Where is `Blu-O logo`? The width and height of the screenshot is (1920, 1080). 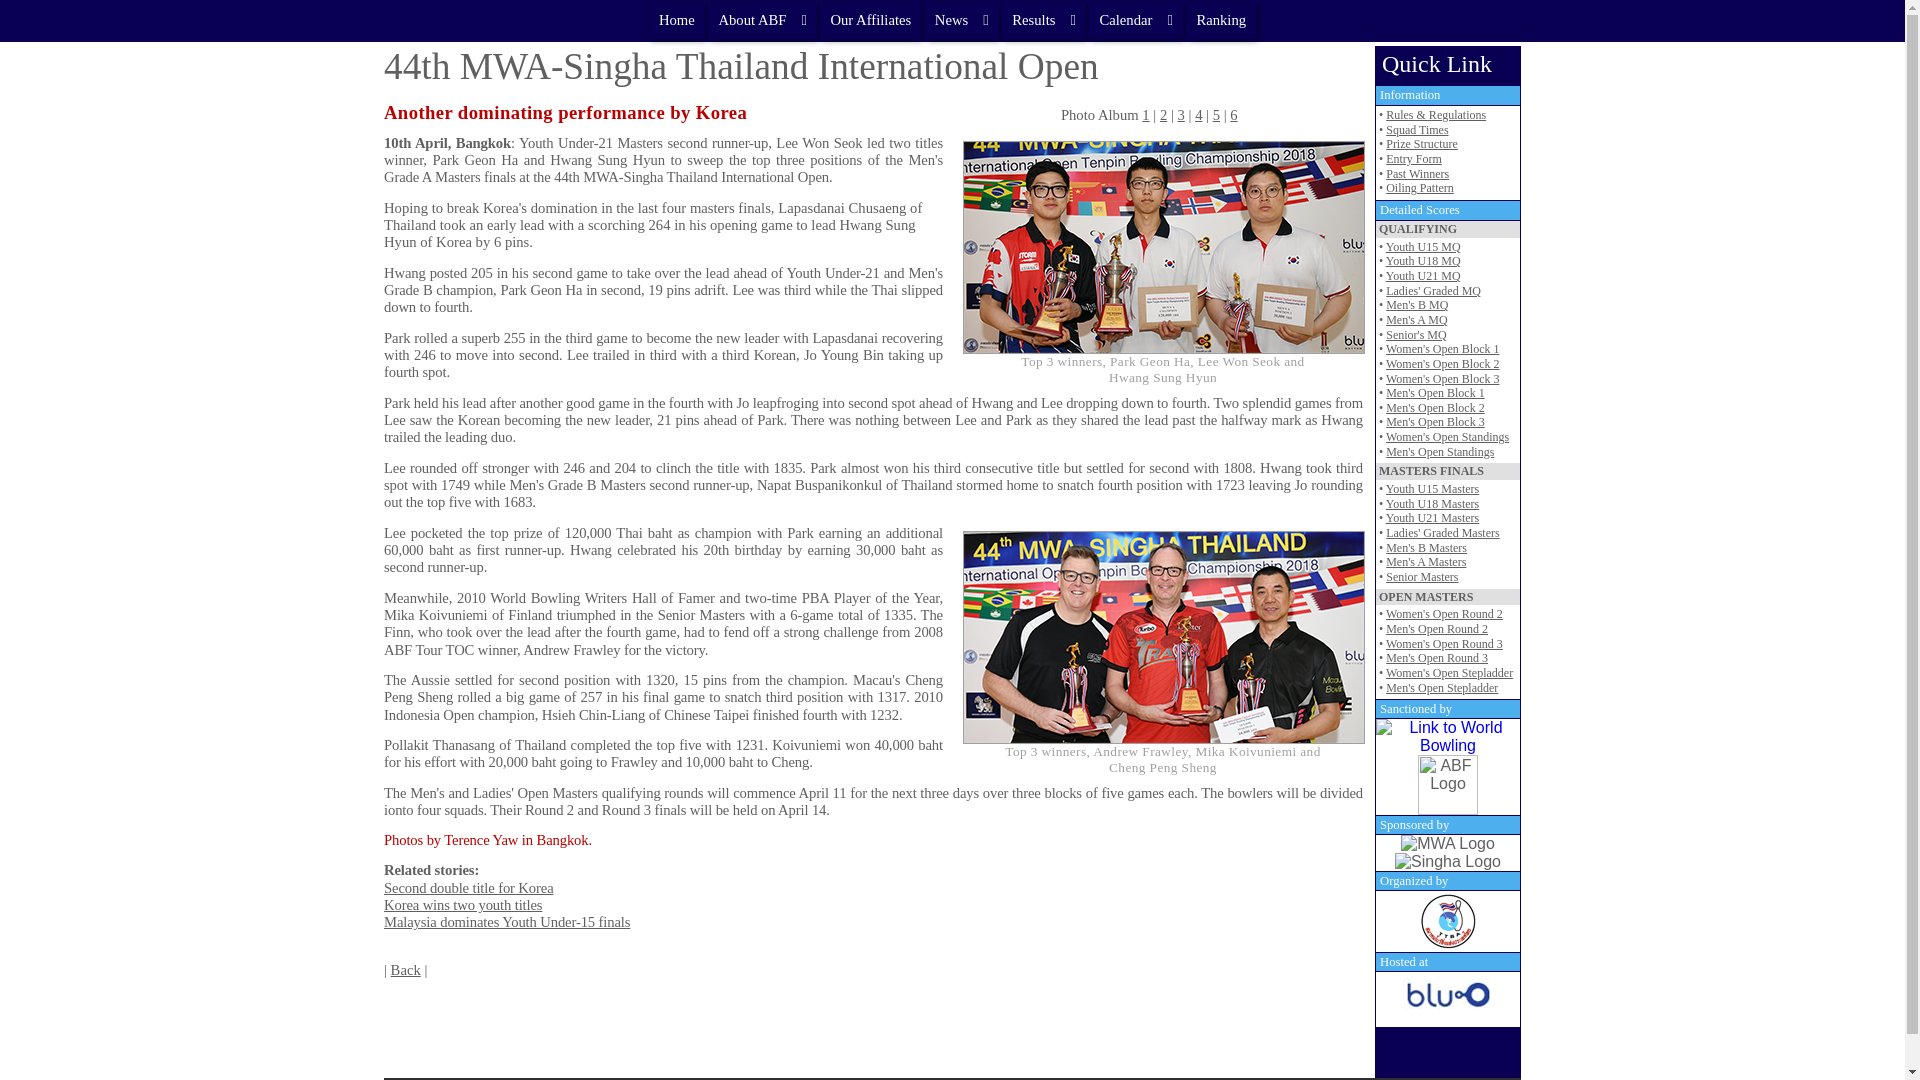 Blu-O logo is located at coordinates (1447, 1000).